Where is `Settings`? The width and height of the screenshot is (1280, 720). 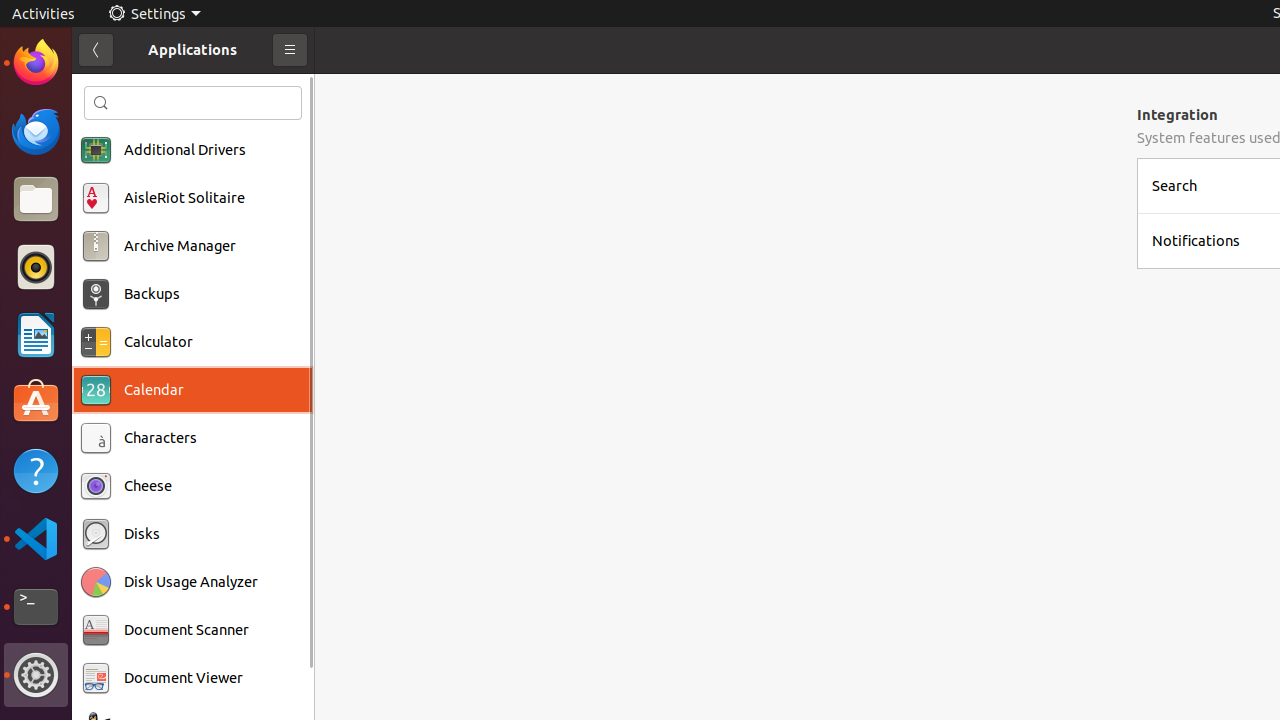
Settings is located at coordinates (36, 675).